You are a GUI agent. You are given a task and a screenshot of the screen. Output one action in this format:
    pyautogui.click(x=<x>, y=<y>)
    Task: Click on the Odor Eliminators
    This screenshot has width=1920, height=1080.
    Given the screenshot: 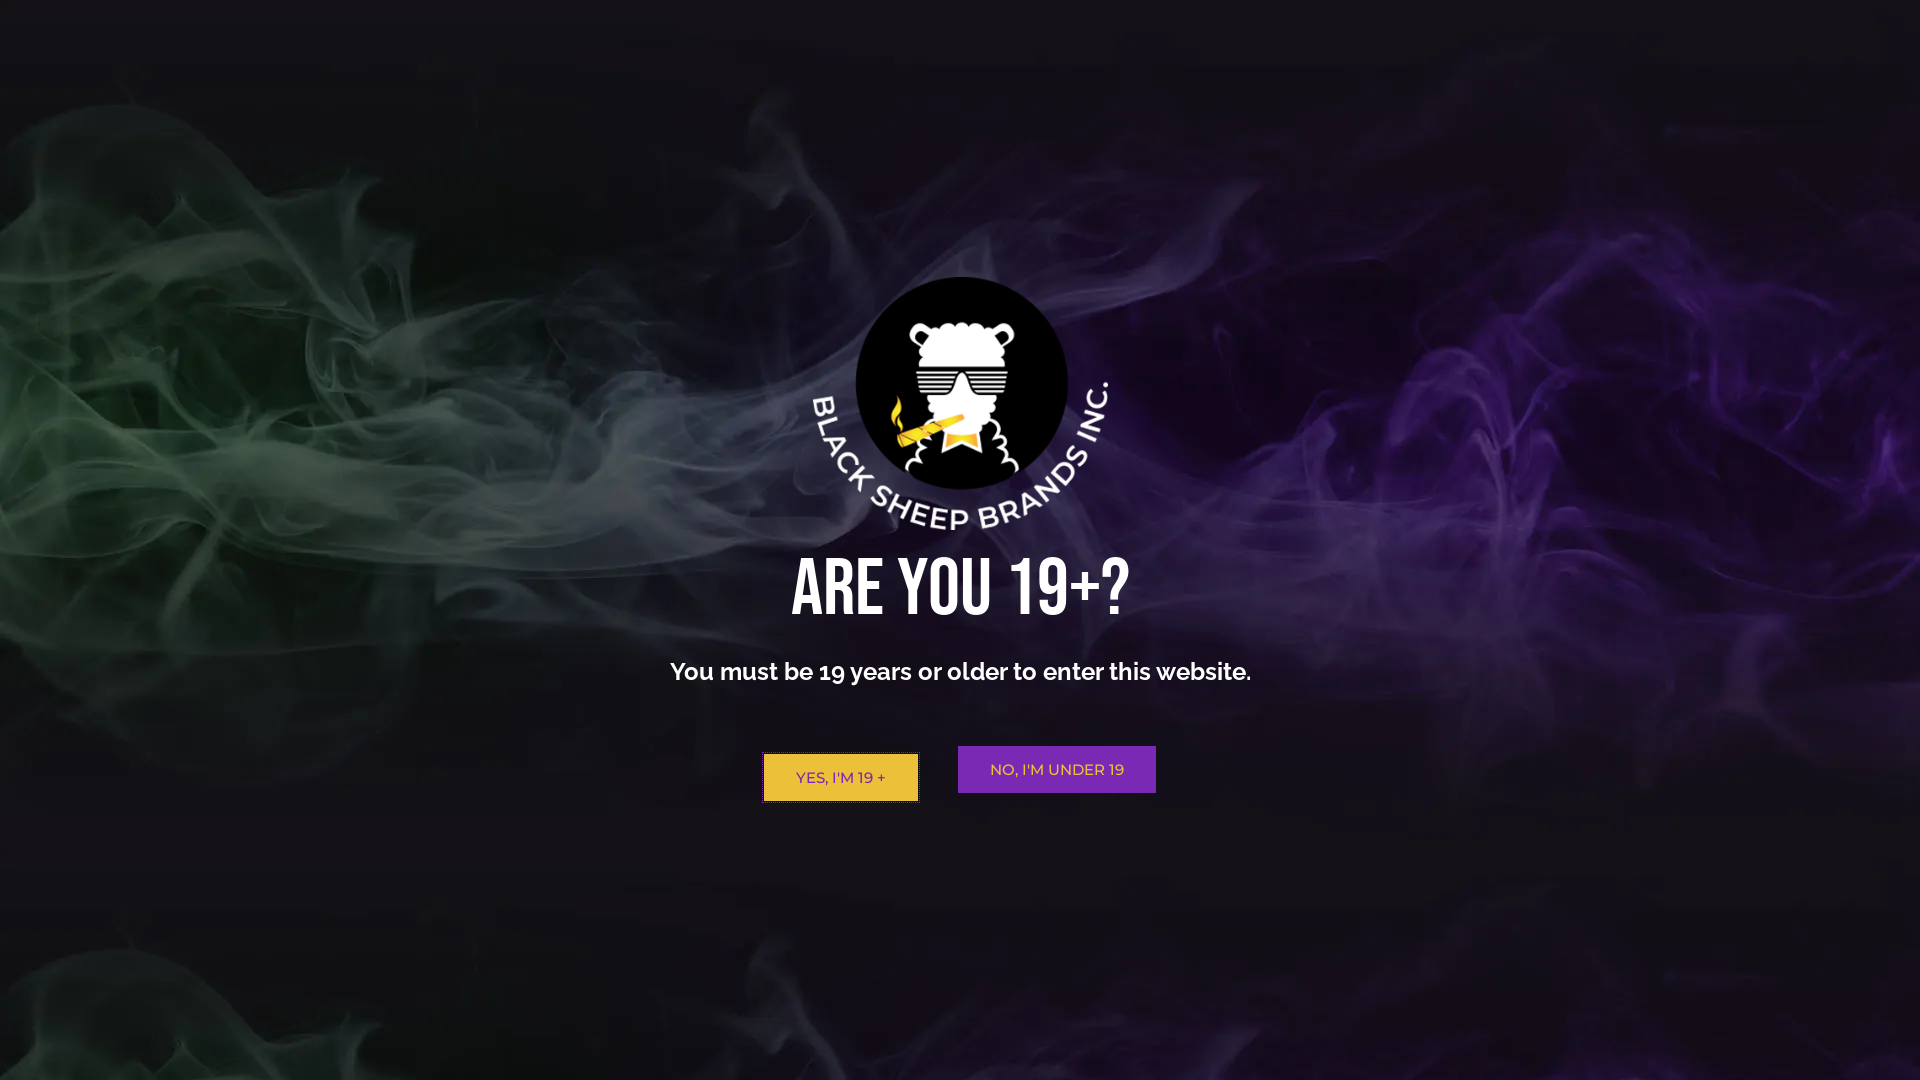 What is the action you would take?
    pyautogui.click(x=1422, y=193)
    